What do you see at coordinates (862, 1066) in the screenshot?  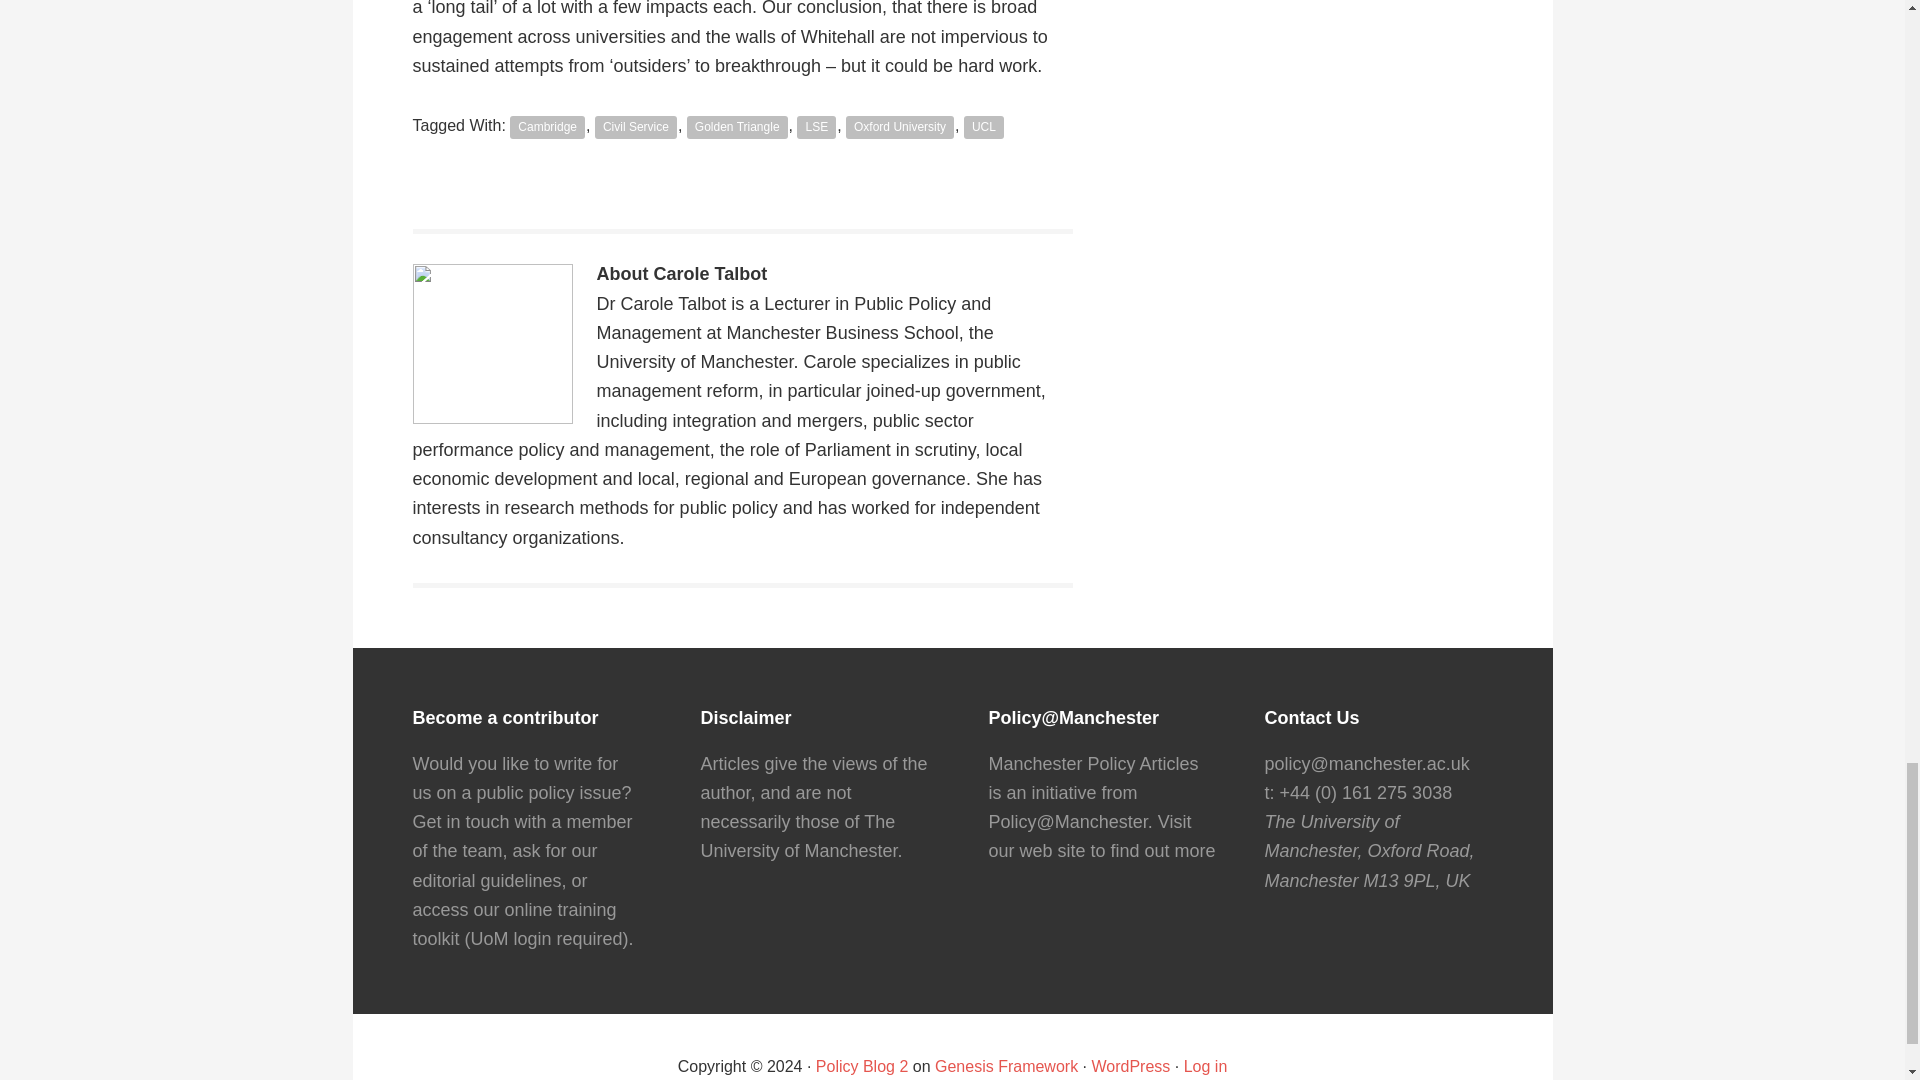 I see `Policy Blog 2` at bounding box center [862, 1066].